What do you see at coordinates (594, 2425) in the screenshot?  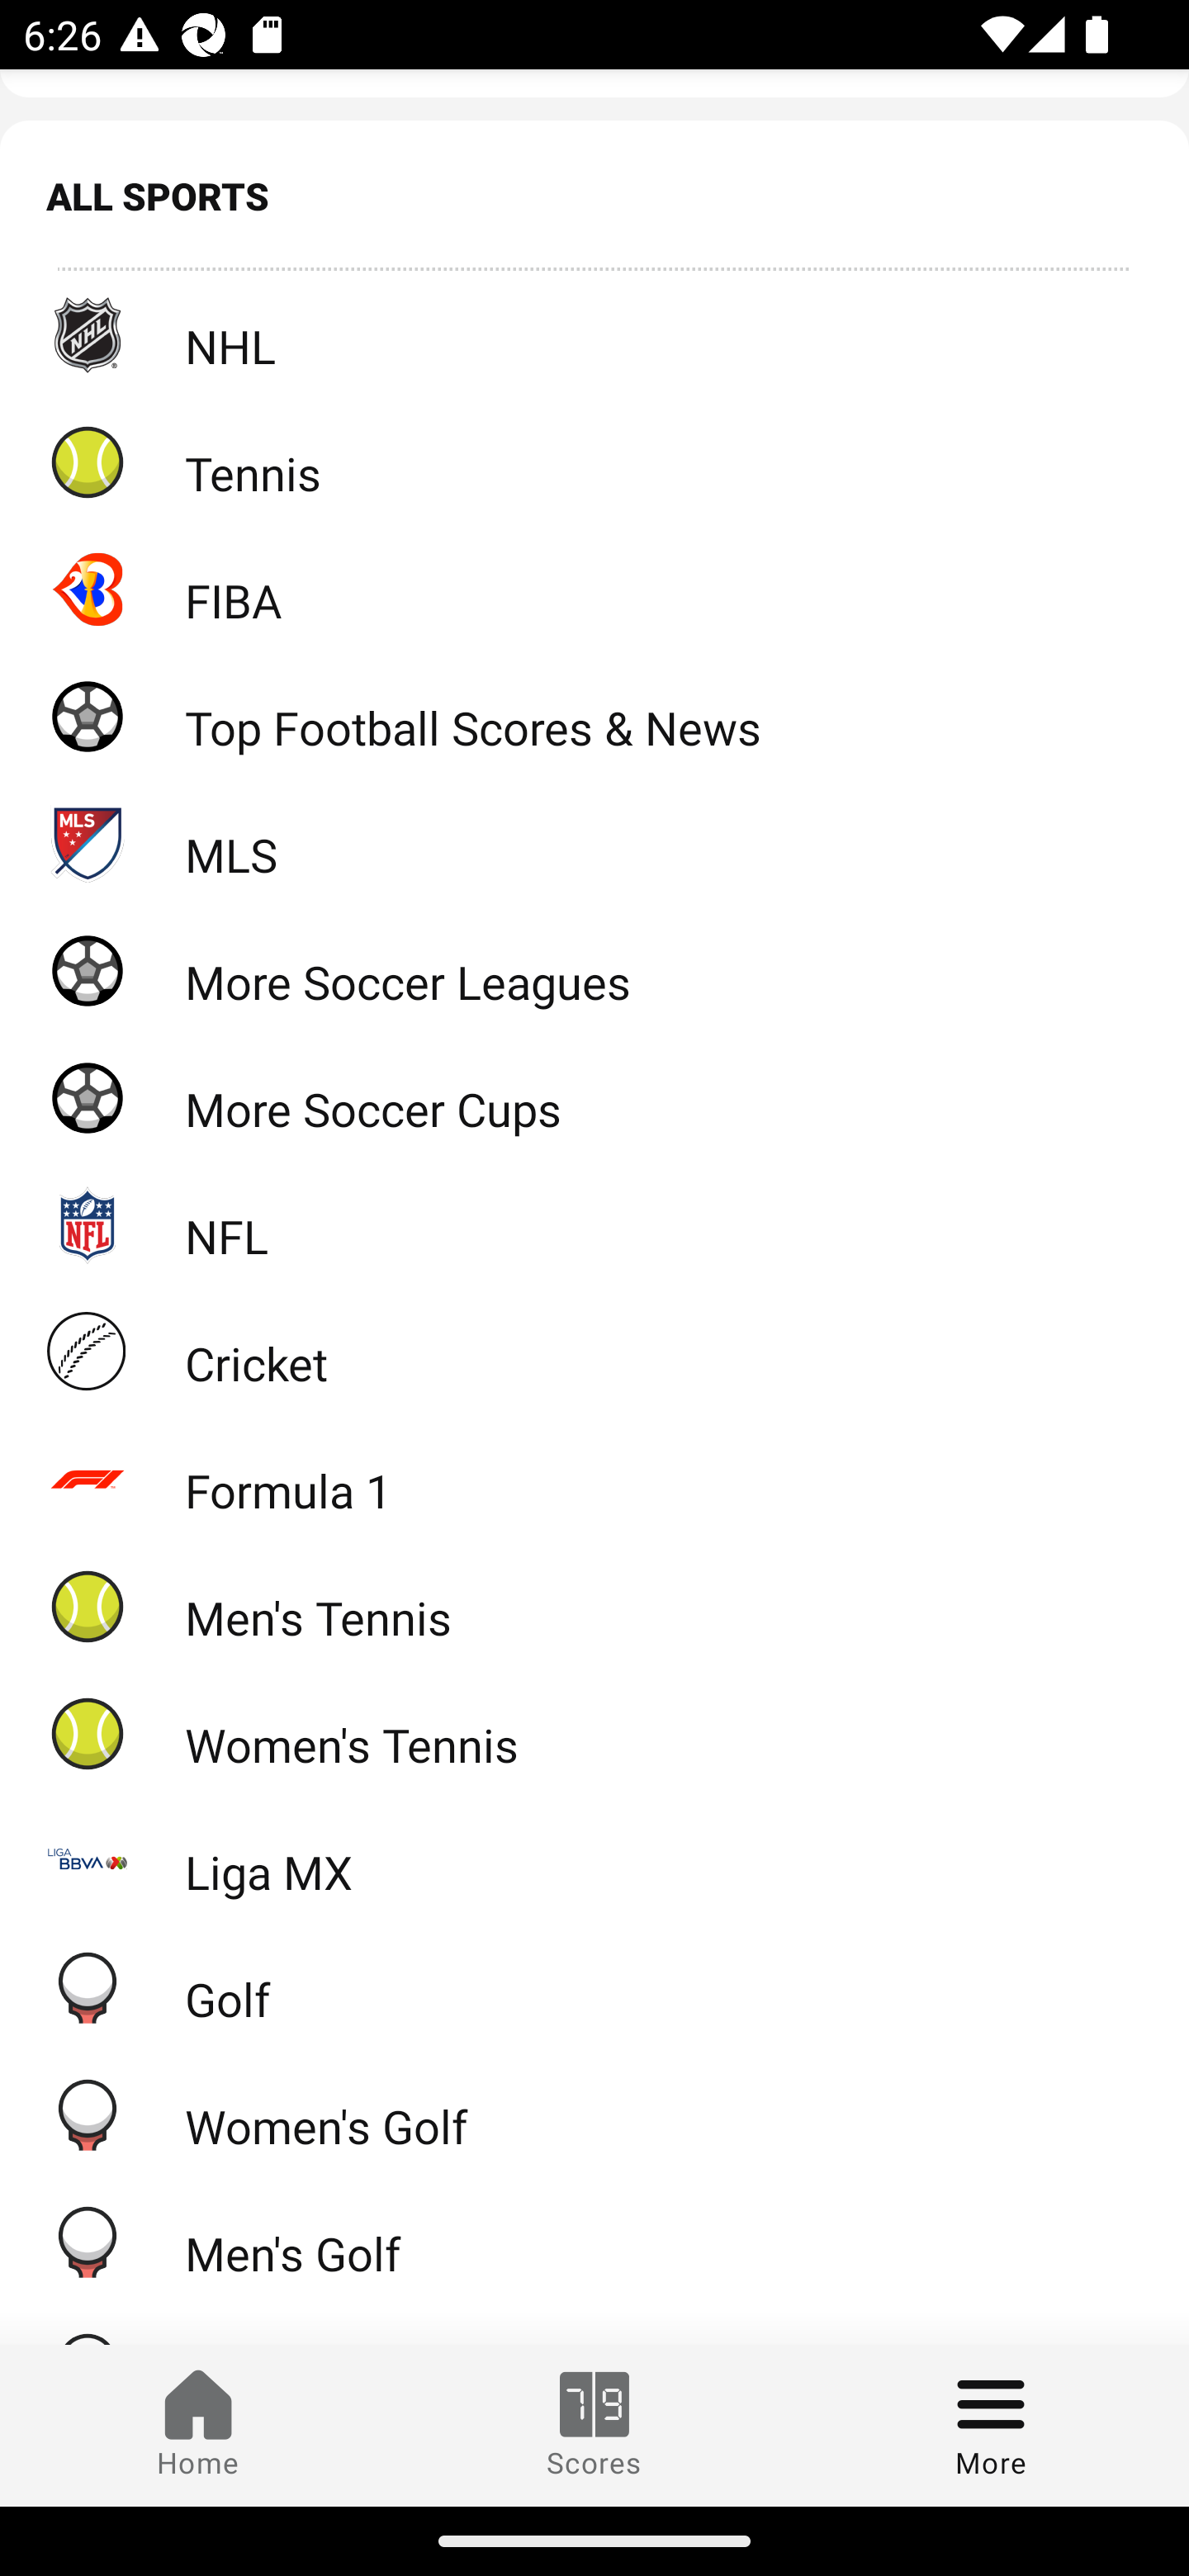 I see `Scores` at bounding box center [594, 2425].